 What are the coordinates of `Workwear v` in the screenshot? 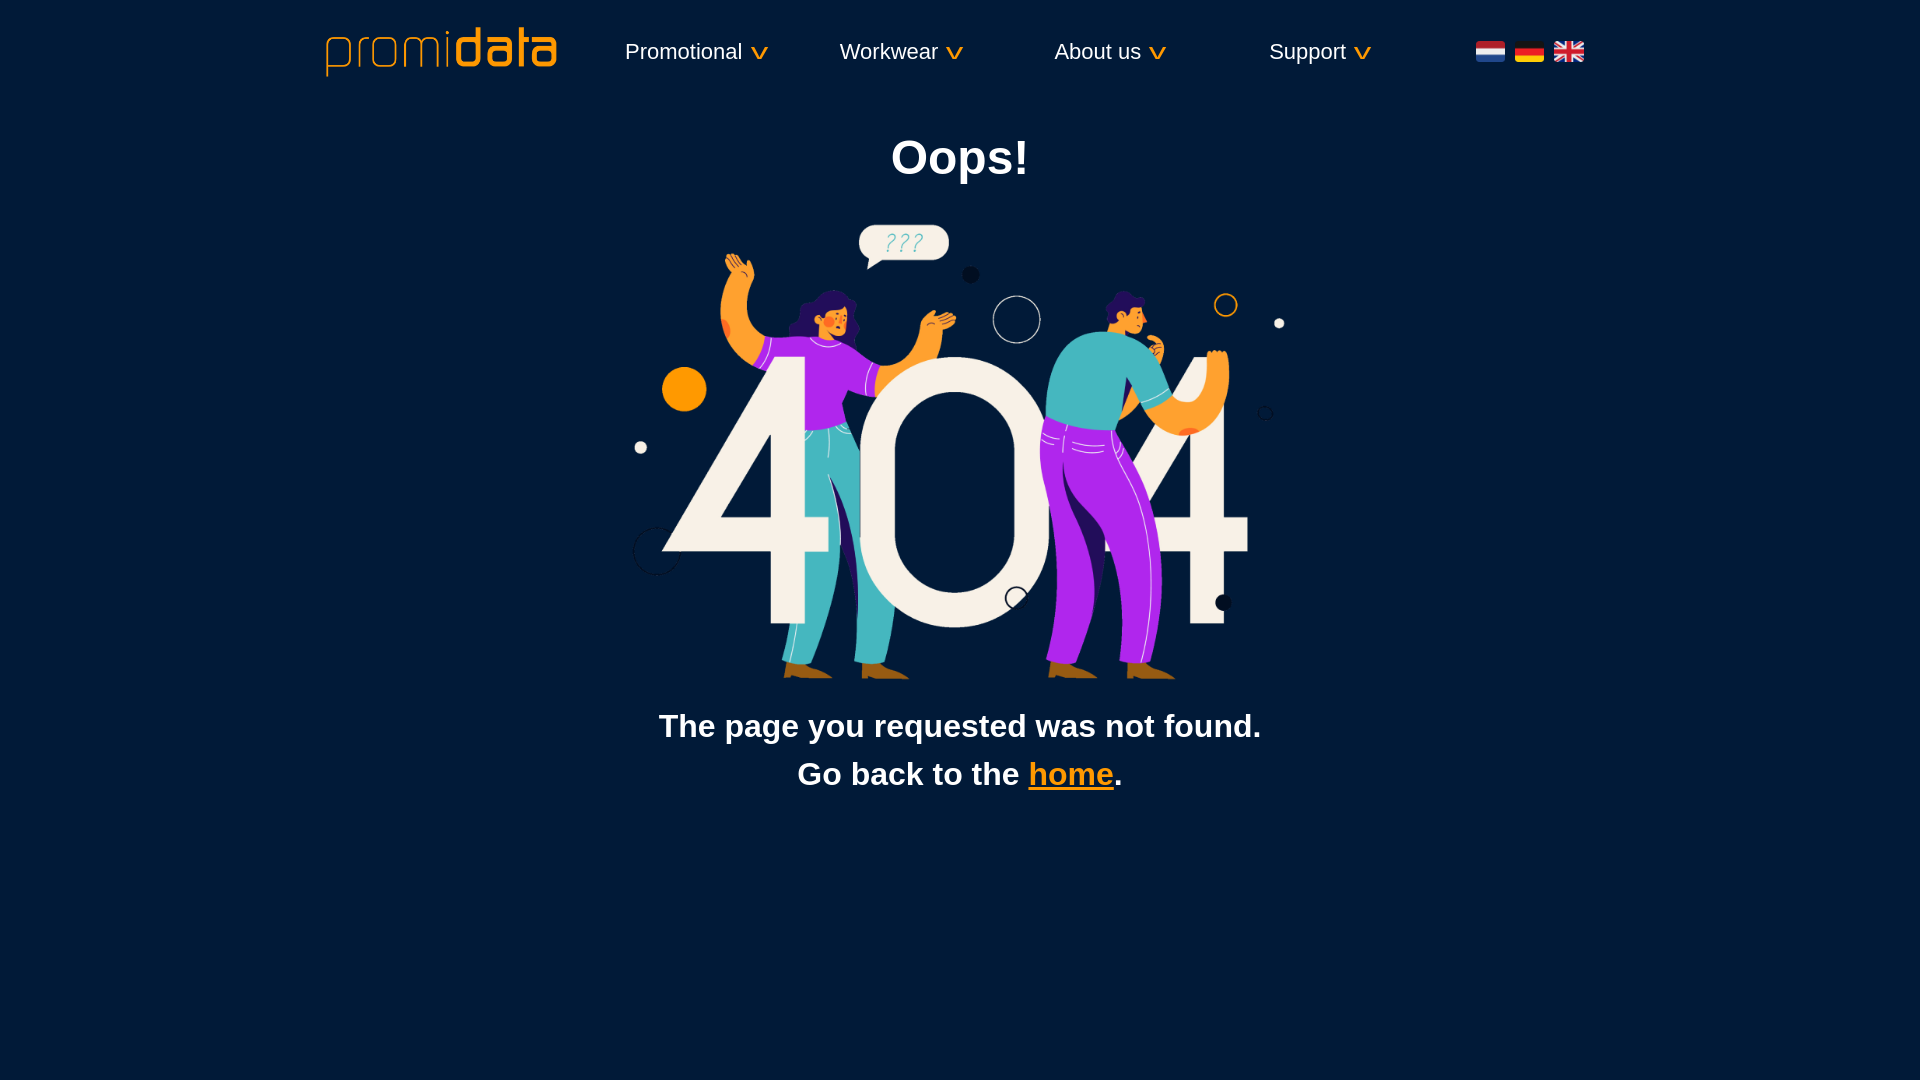 It's located at (938, 52).